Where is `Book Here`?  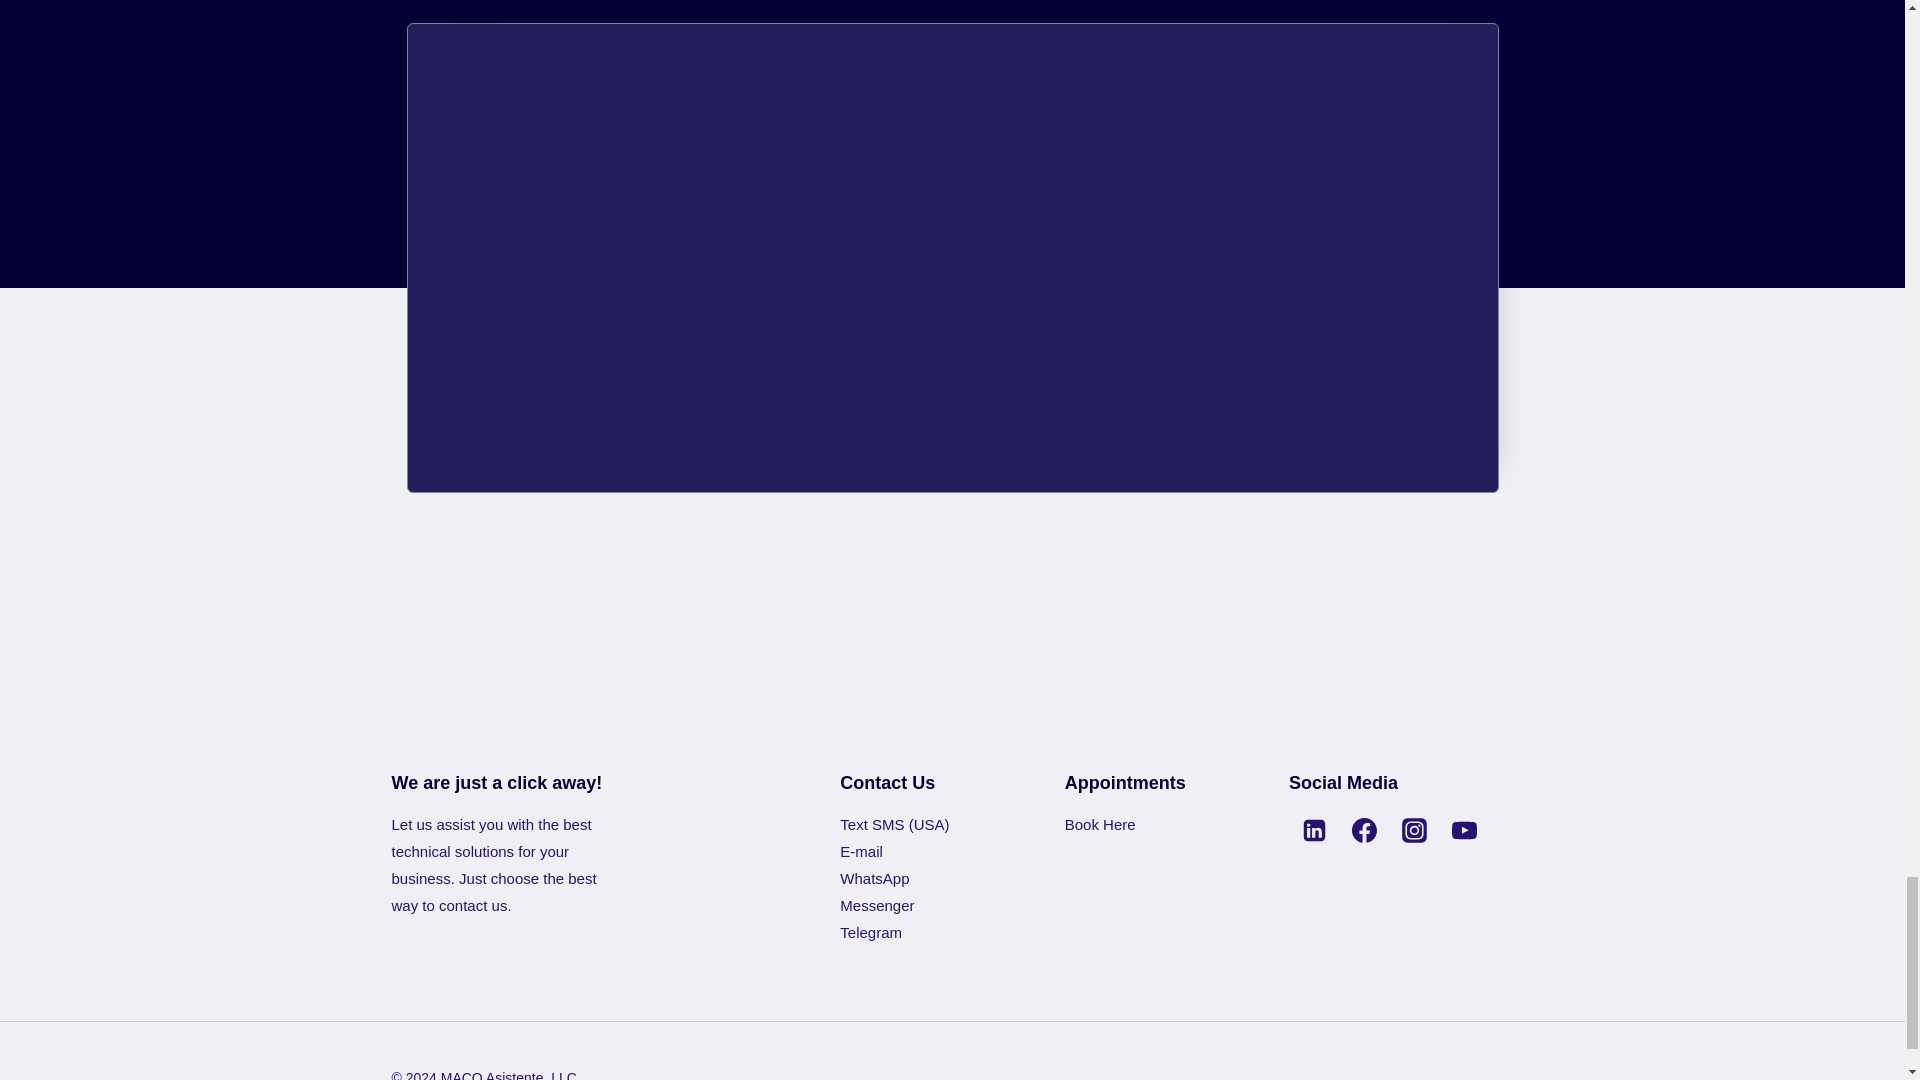
Book Here is located at coordinates (1100, 824).